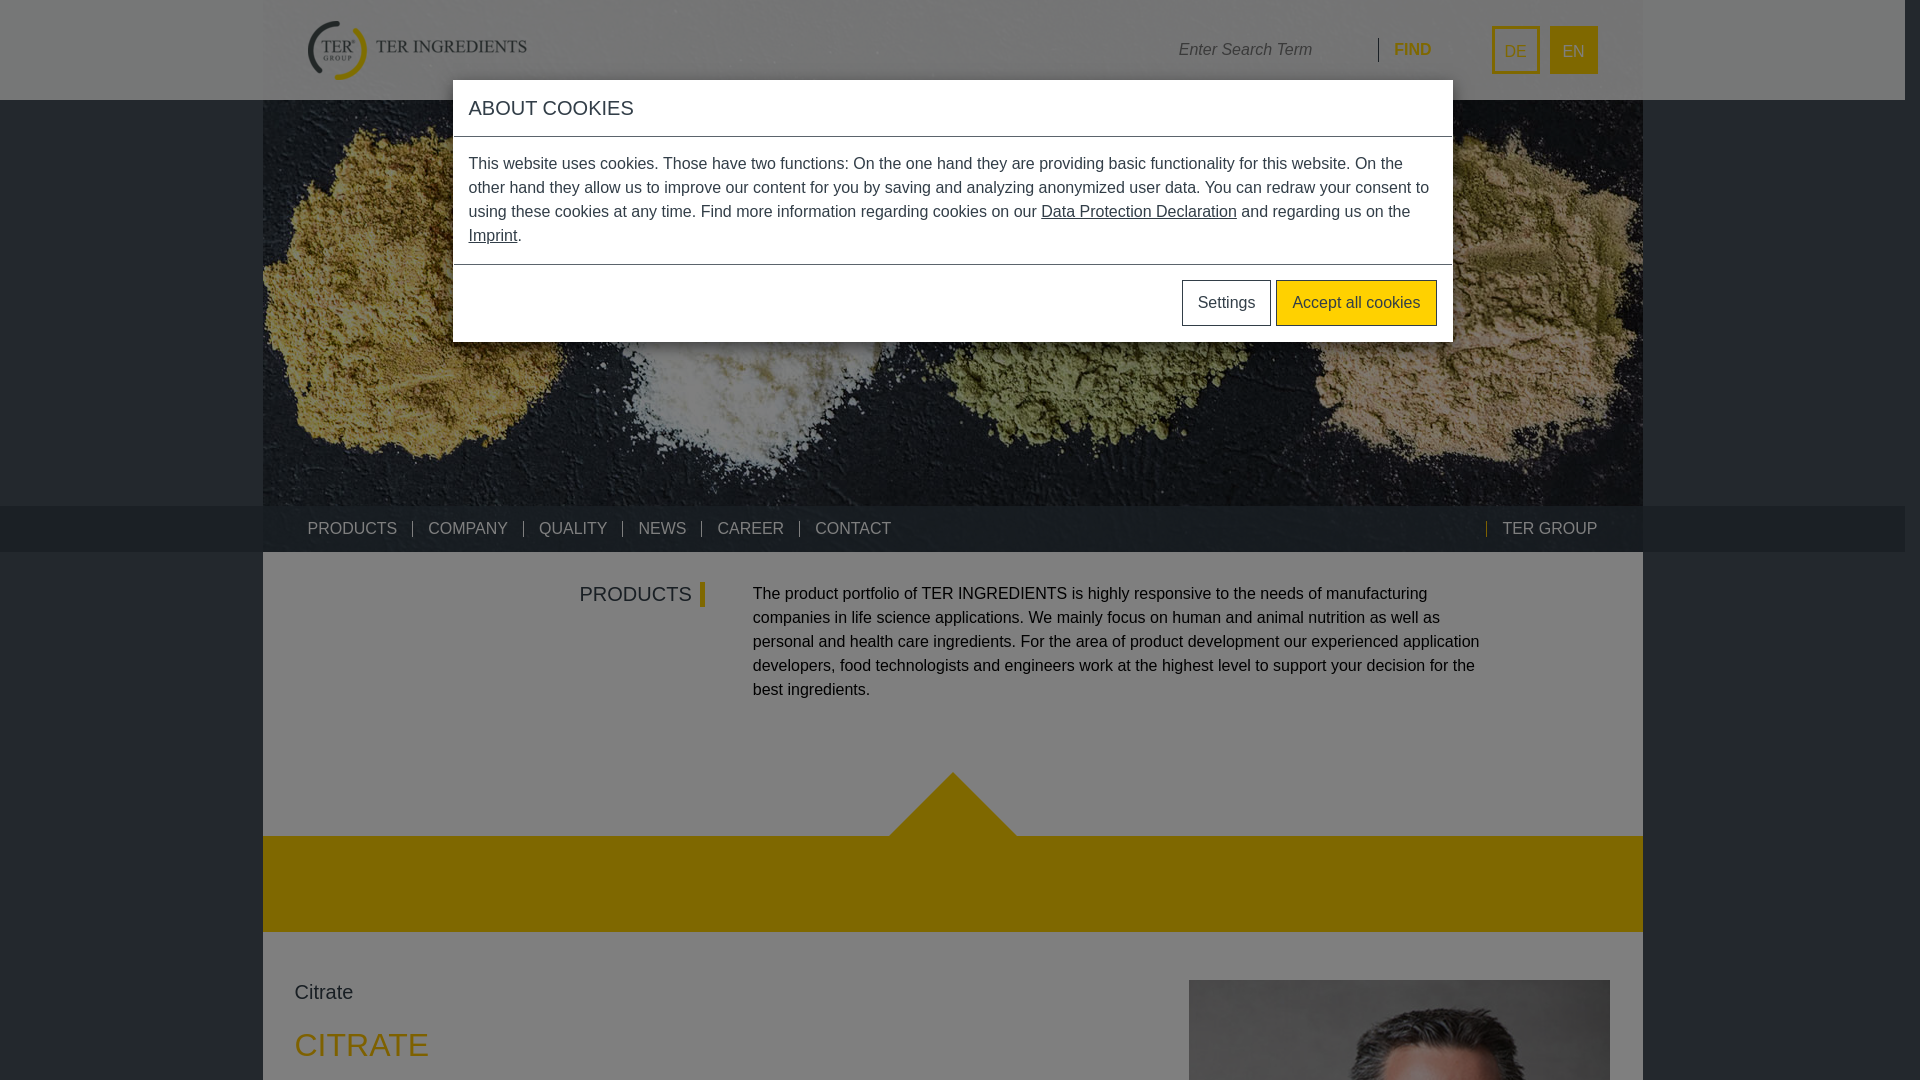 The image size is (1920, 1080). Describe the element at coordinates (1515, 50) in the screenshot. I see `DE` at that location.